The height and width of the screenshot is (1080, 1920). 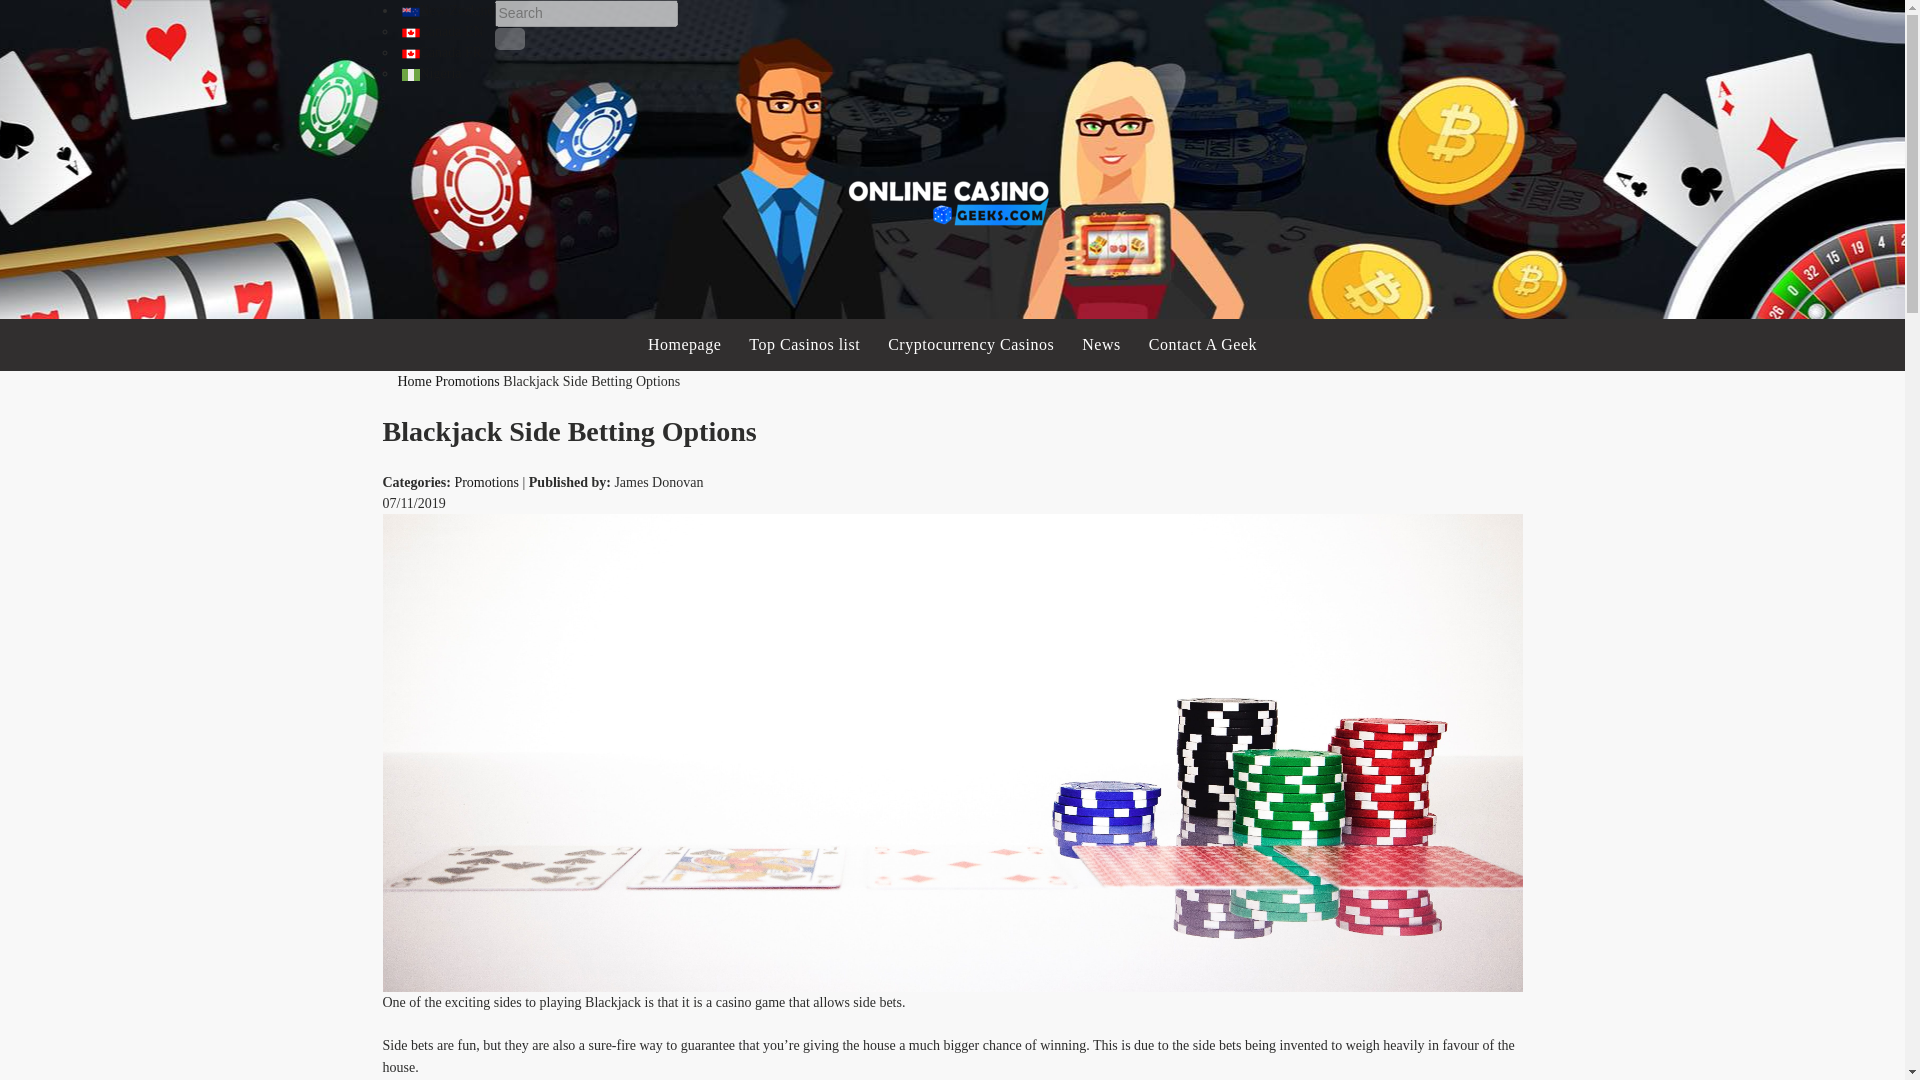 What do you see at coordinates (432, 73) in the screenshot?
I see `Nigeria` at bounding box center [432, 73].